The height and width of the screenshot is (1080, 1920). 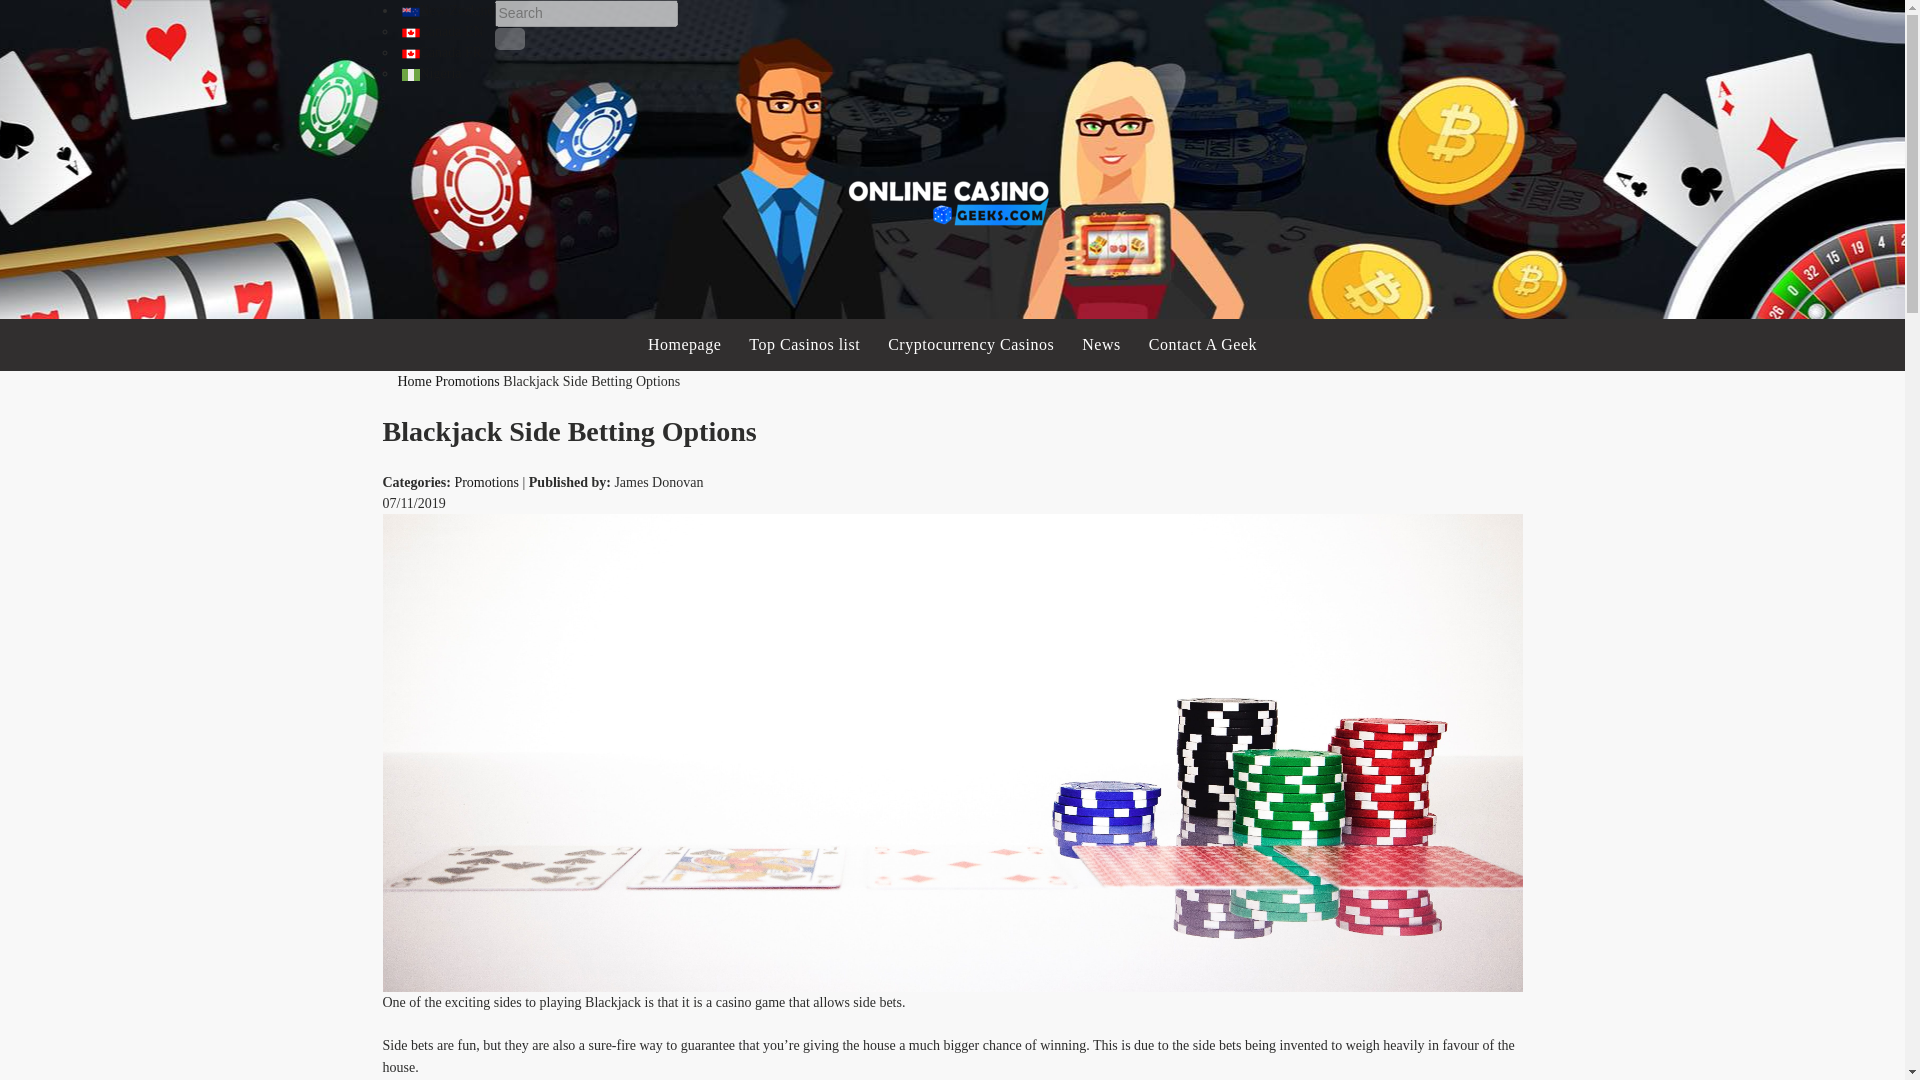 What do you see at coordinates (432, 73) in the screenshot?
I see `Nigeria` at bounding box center [432, 73].